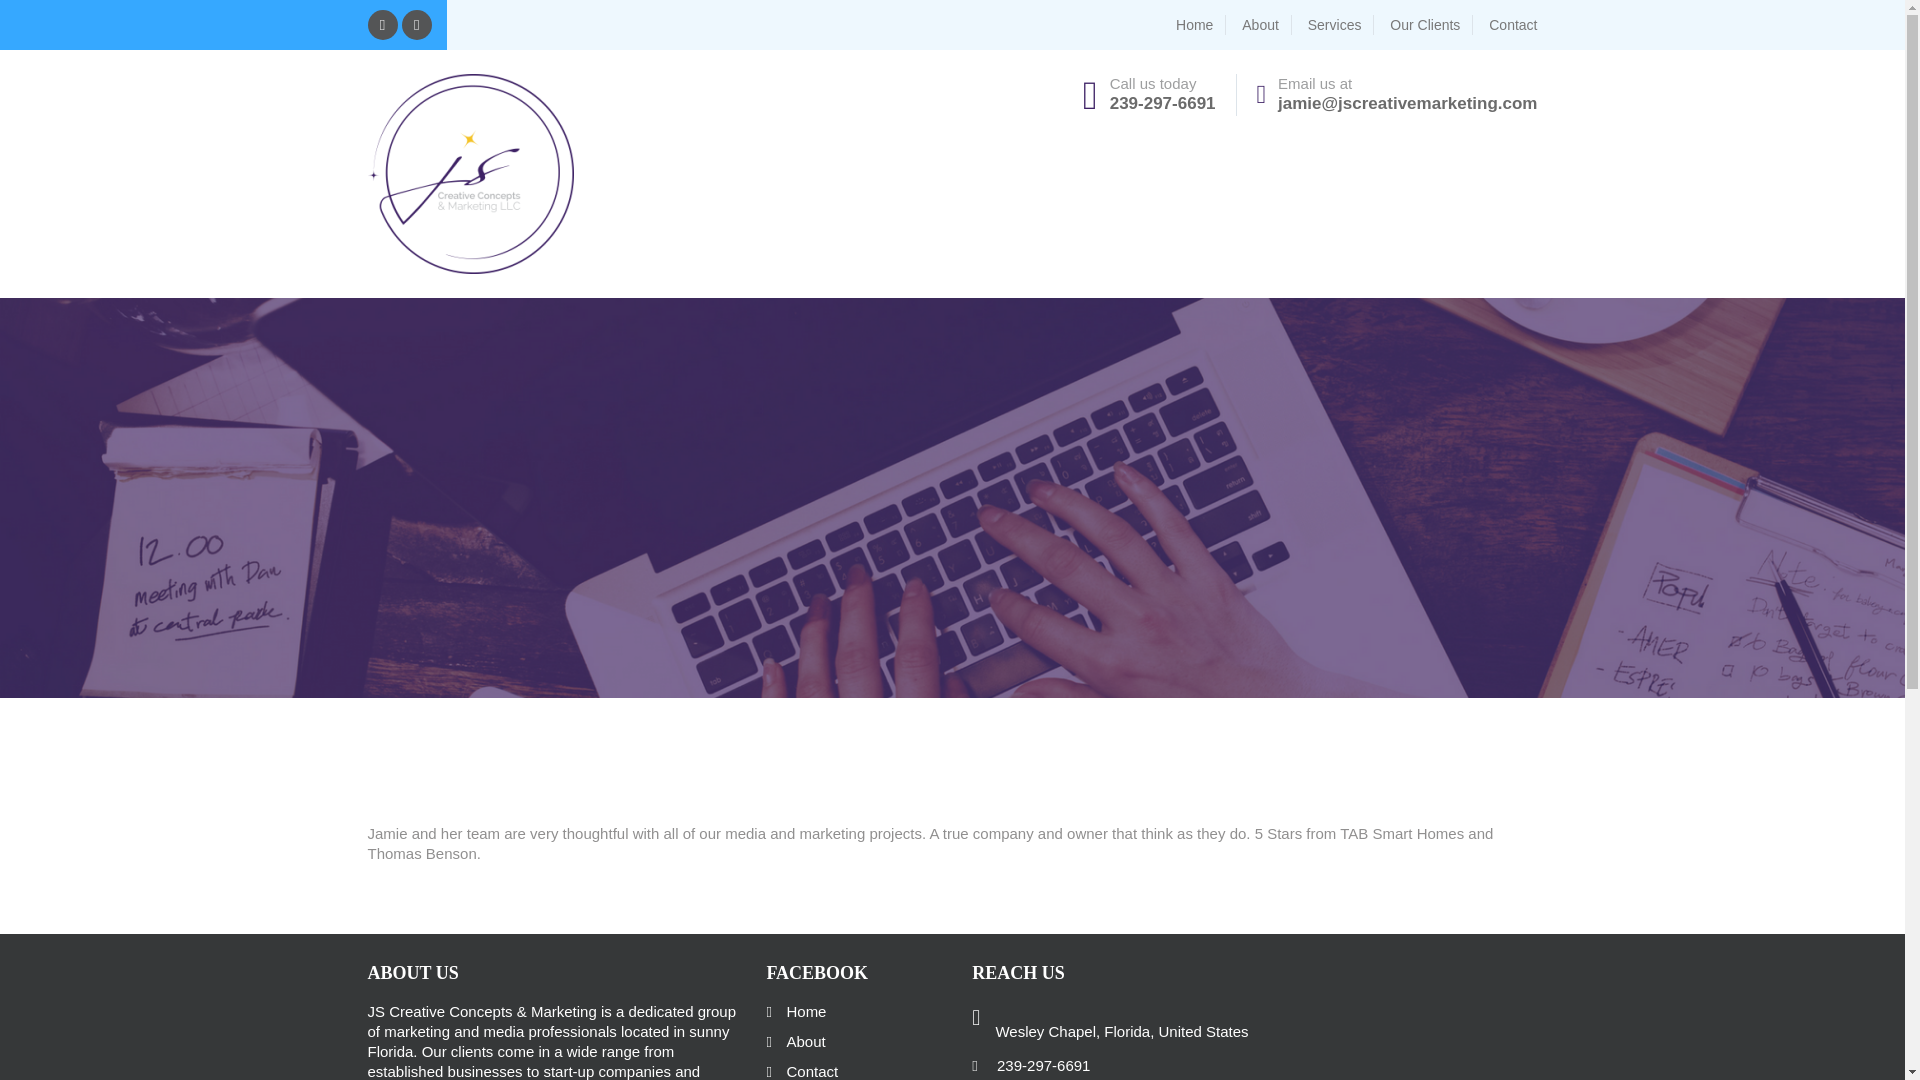 The height and width of the screenshot is (1080, 1920). What do you see at coordinates (1431, 24) in the screenshot?
I see `Our Clients` at bounding box center [1431, 24].